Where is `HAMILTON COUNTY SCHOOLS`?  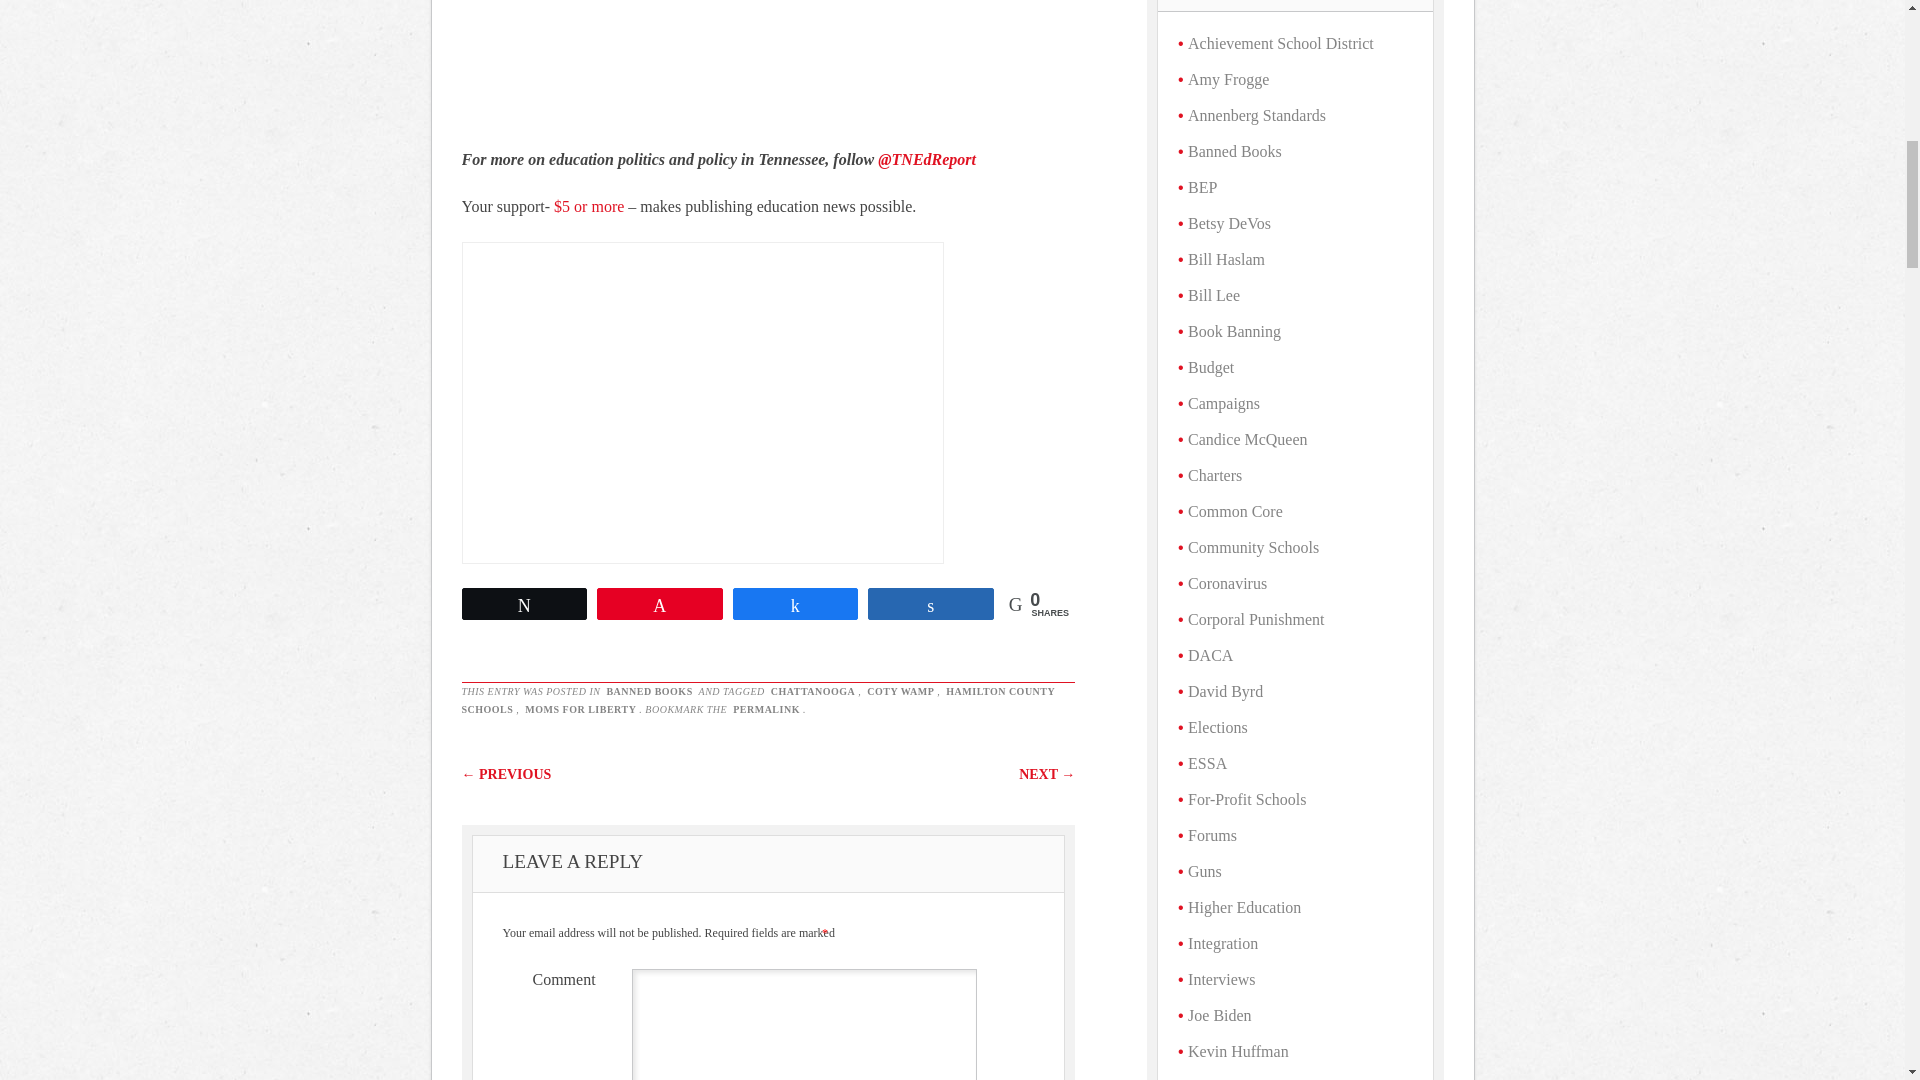
HAMILTON COUNTY SCHOOLS is located at coordinates (758, 700).